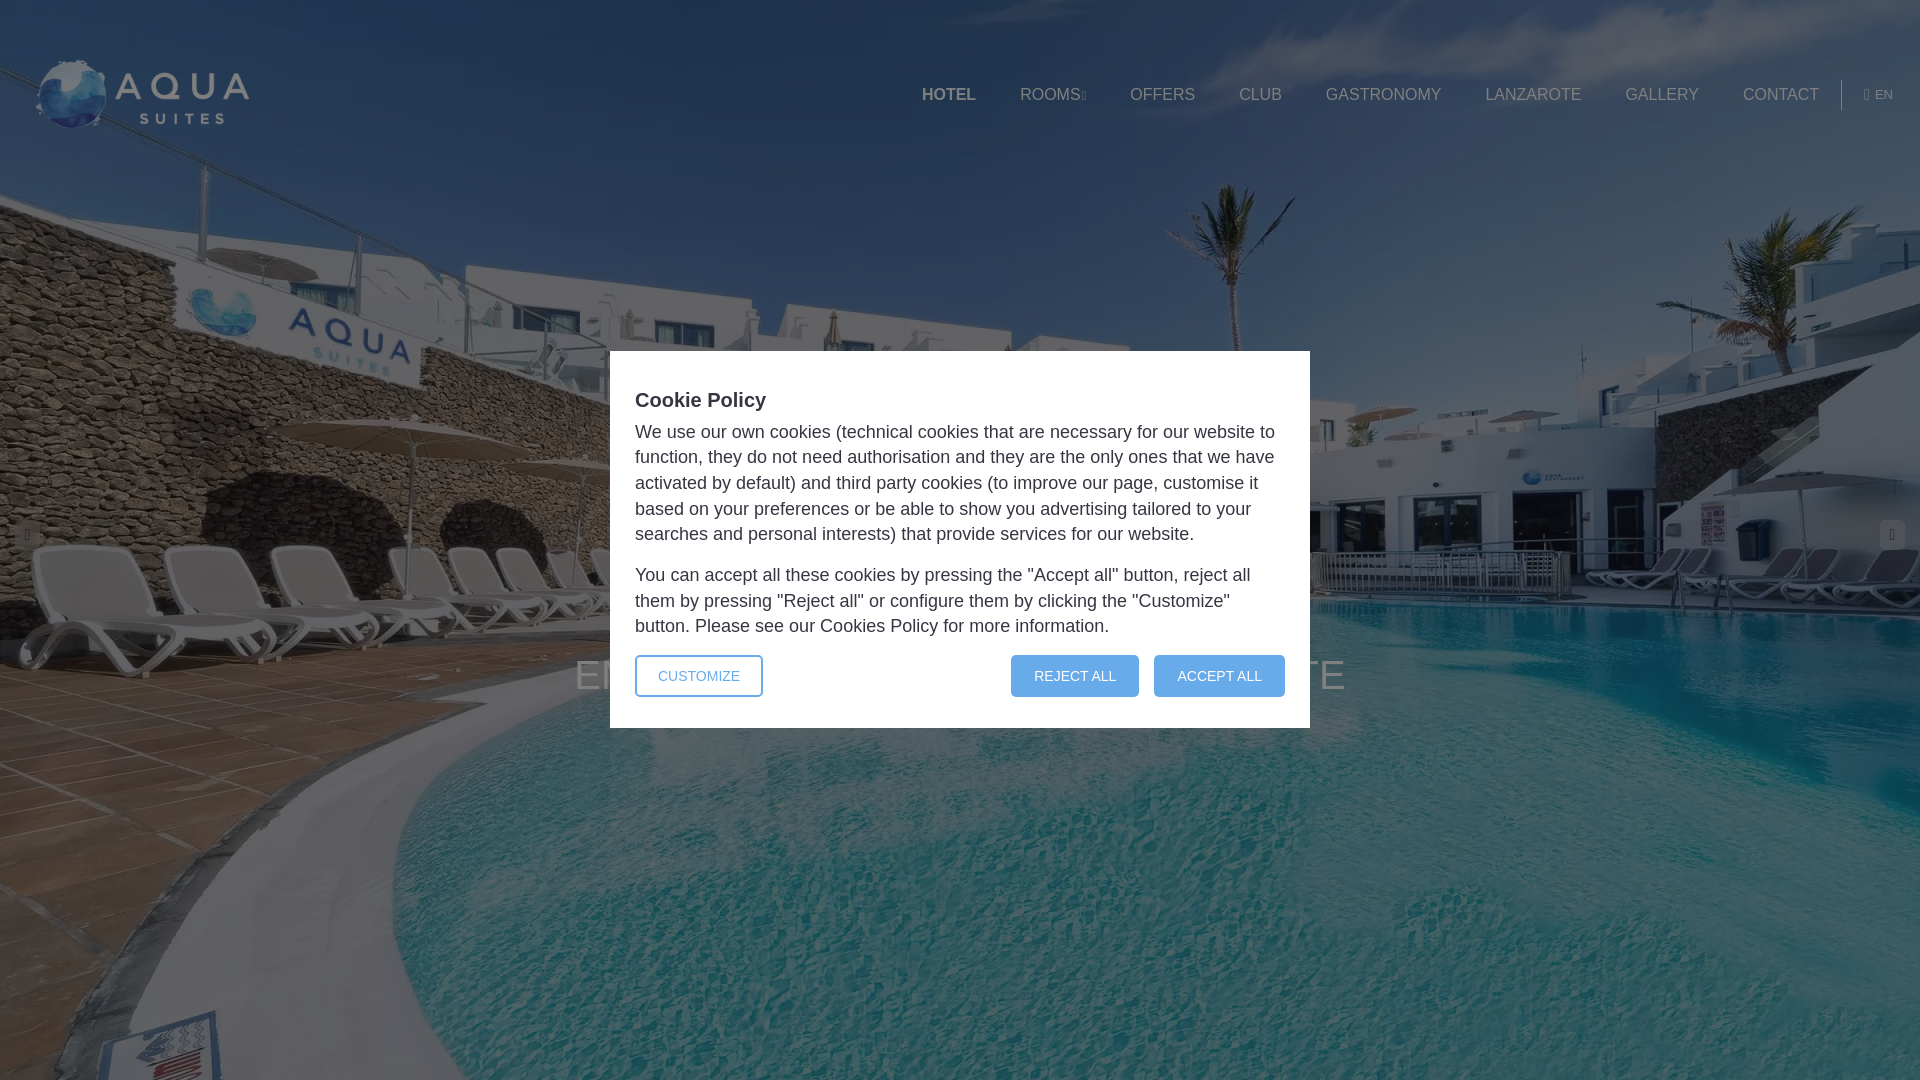  What do you see at coordinates (1878, 94) in the screenshot?
I see `EN` at bounding box center [1878, 94].